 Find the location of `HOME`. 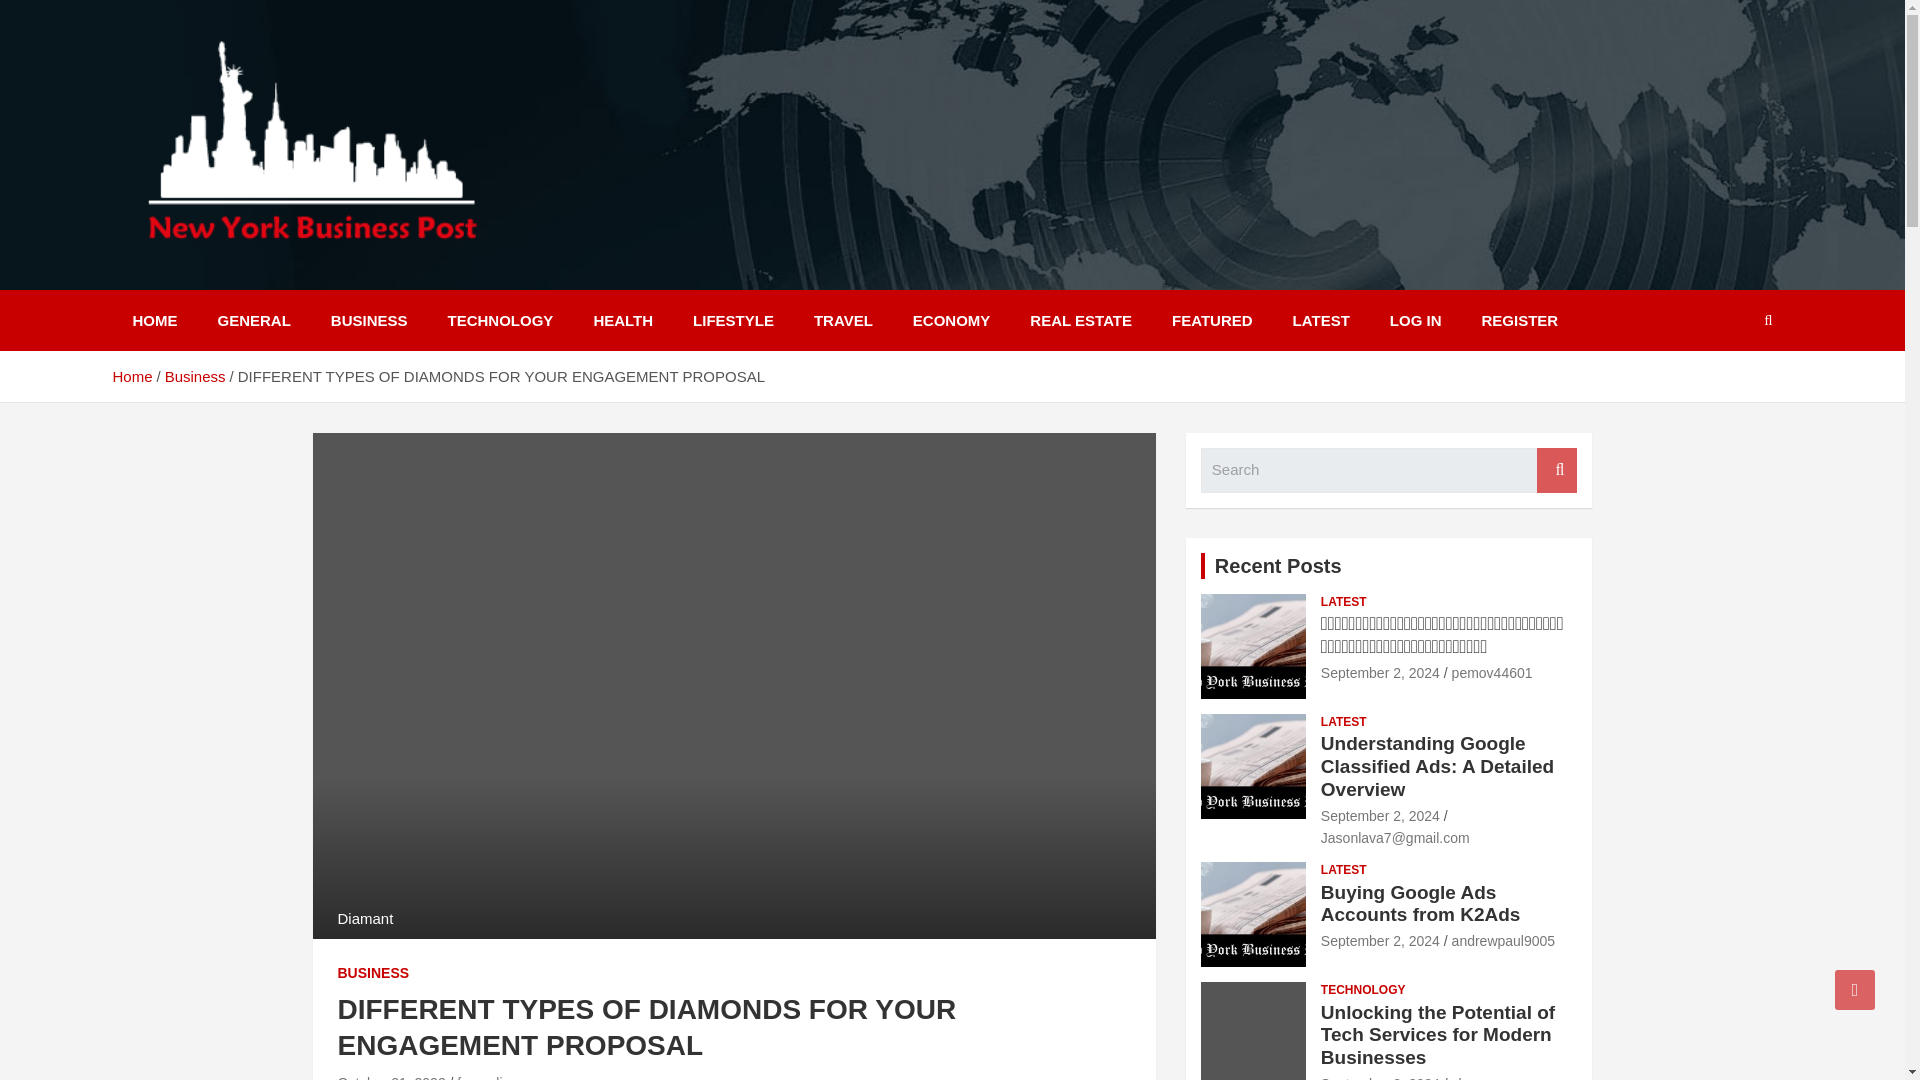

HOME is located at coordinates (154, 320).